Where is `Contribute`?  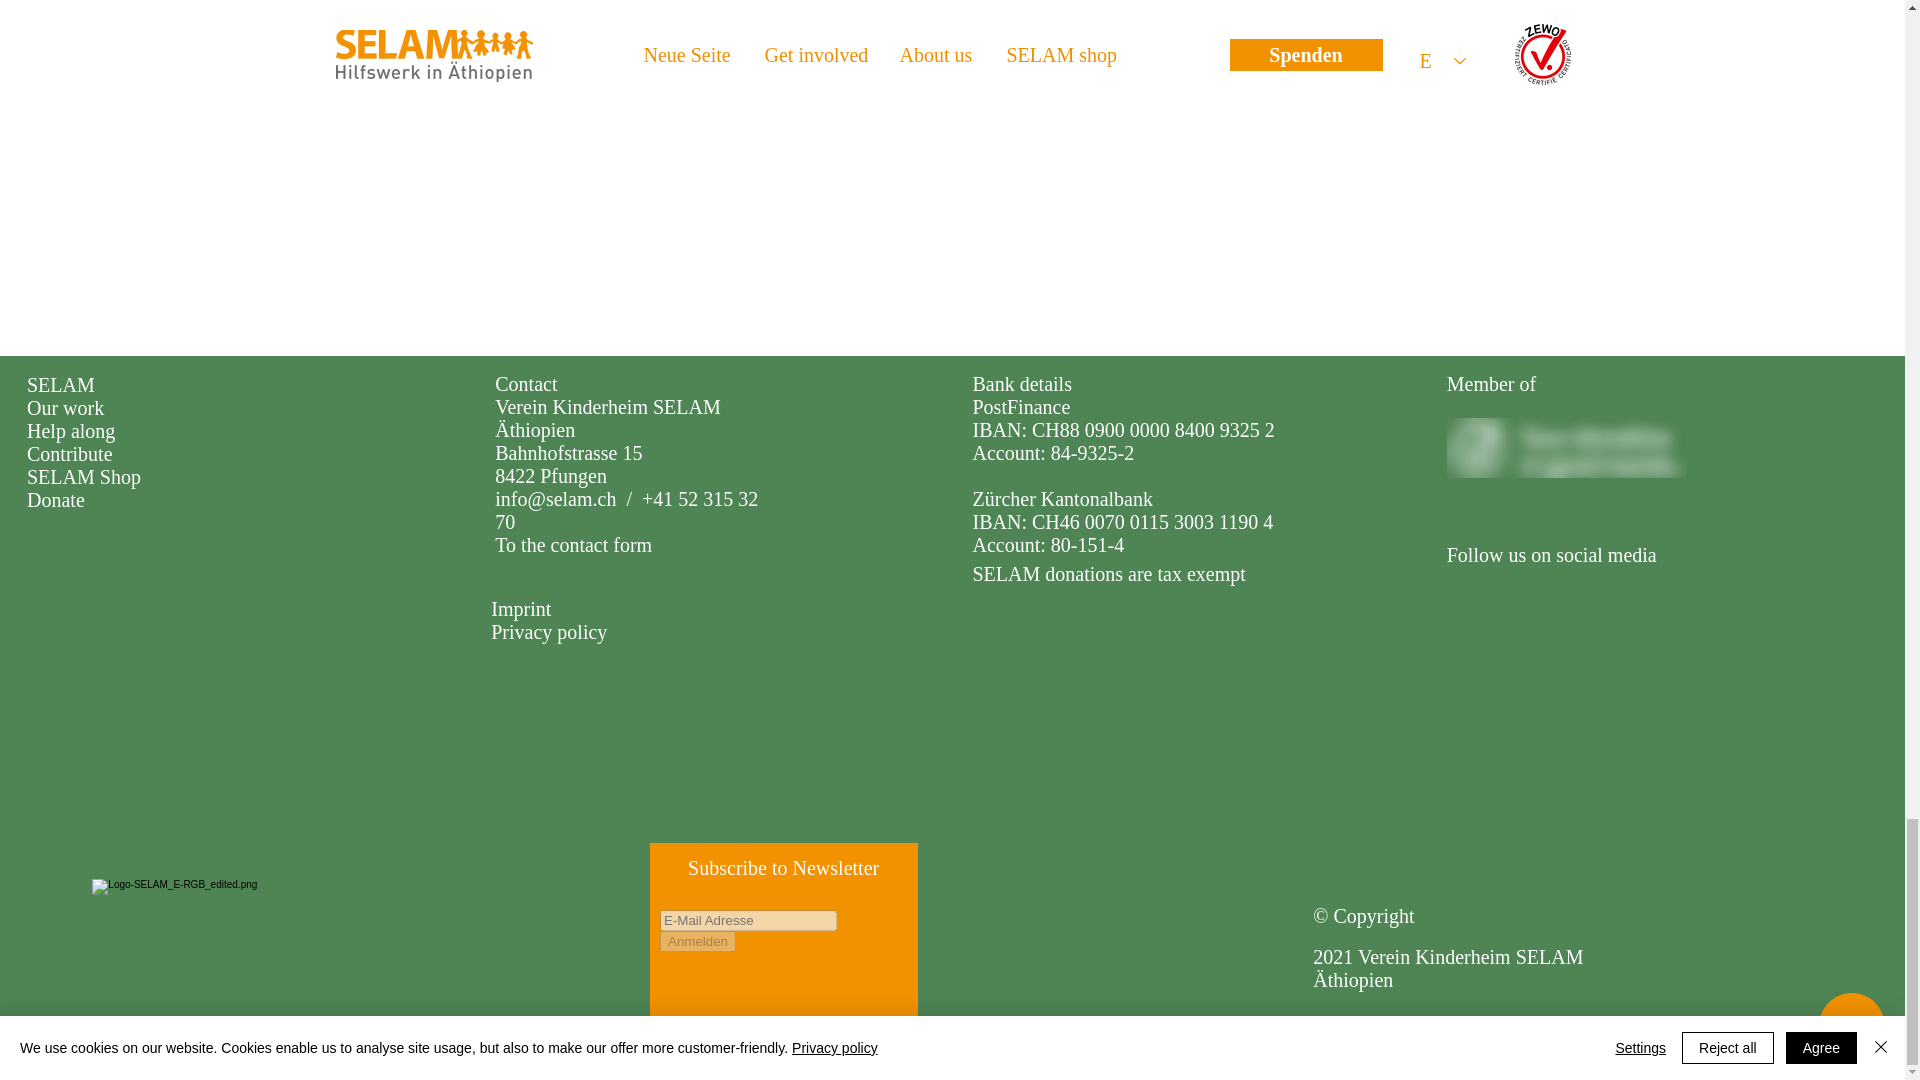
Contribute is located at coordinates (70, 454).